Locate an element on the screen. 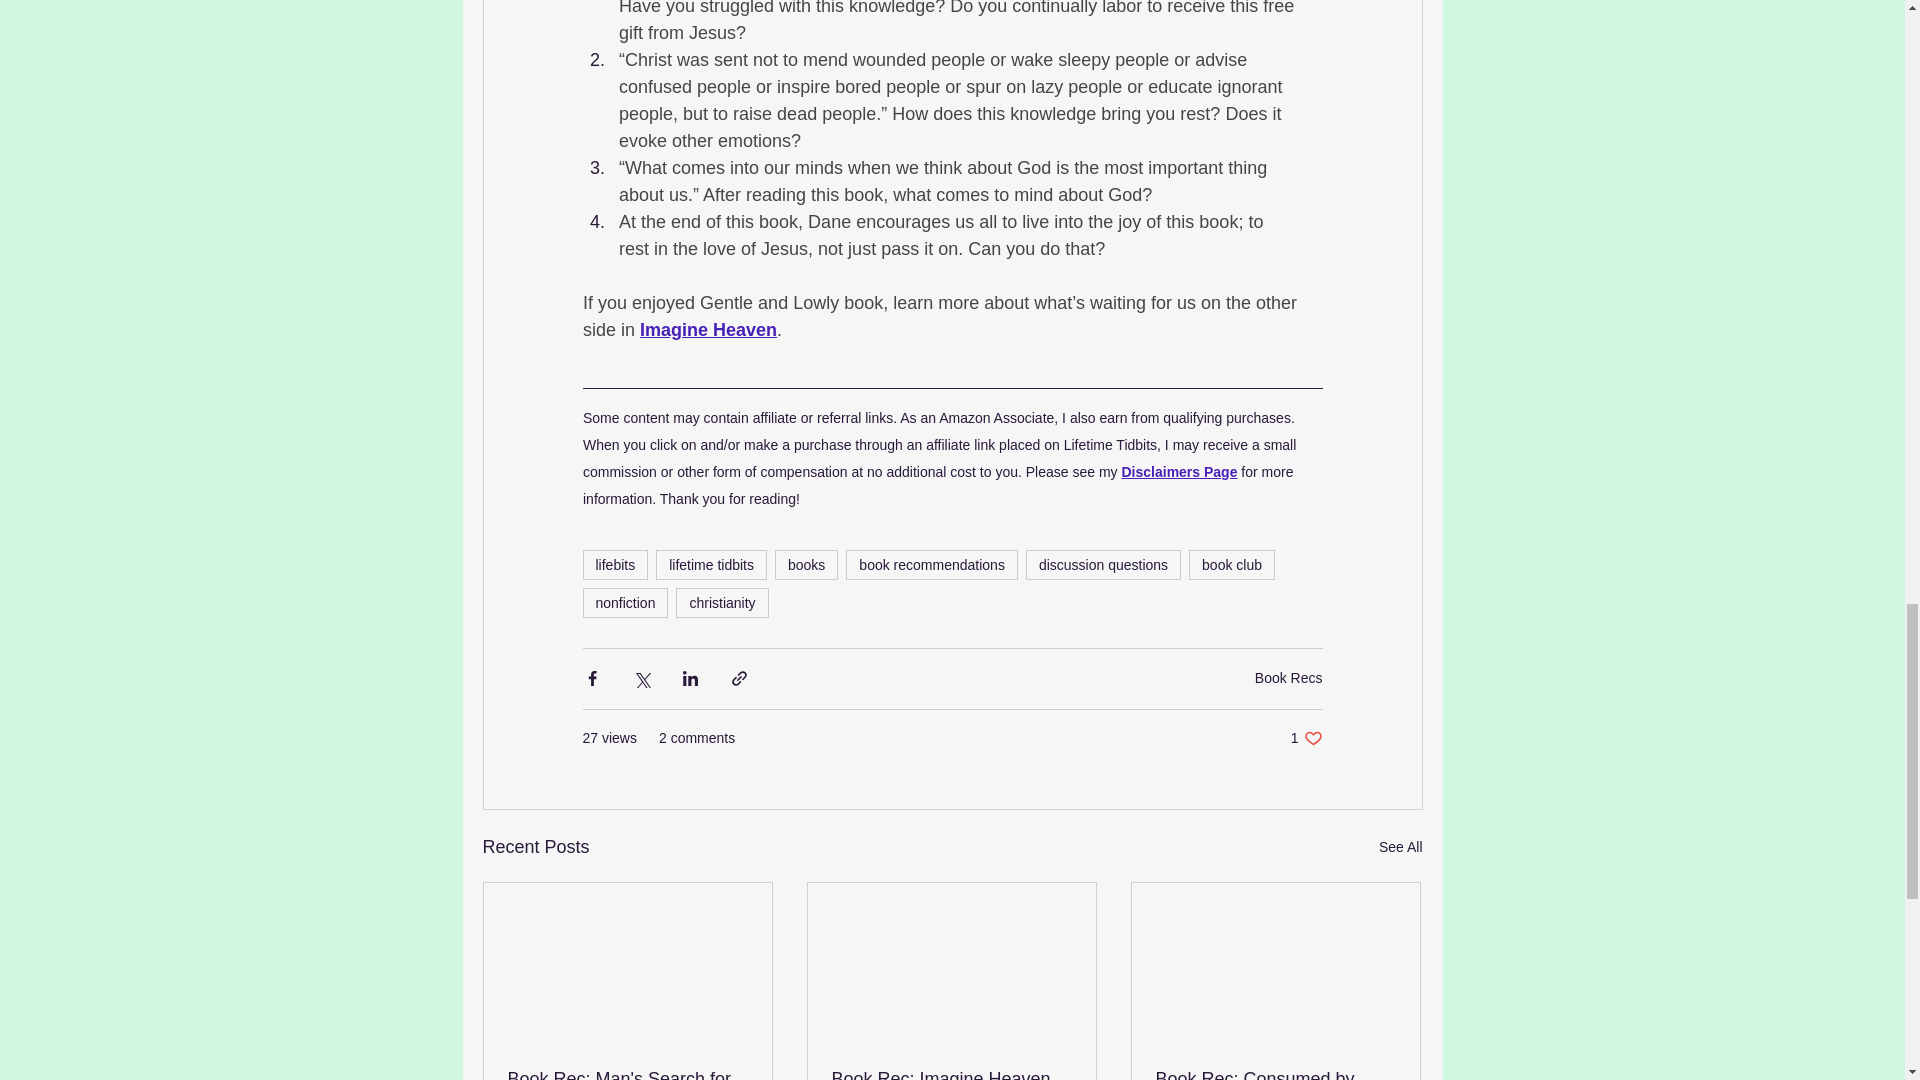  Book Recs is located at coordinates (1288, 677).